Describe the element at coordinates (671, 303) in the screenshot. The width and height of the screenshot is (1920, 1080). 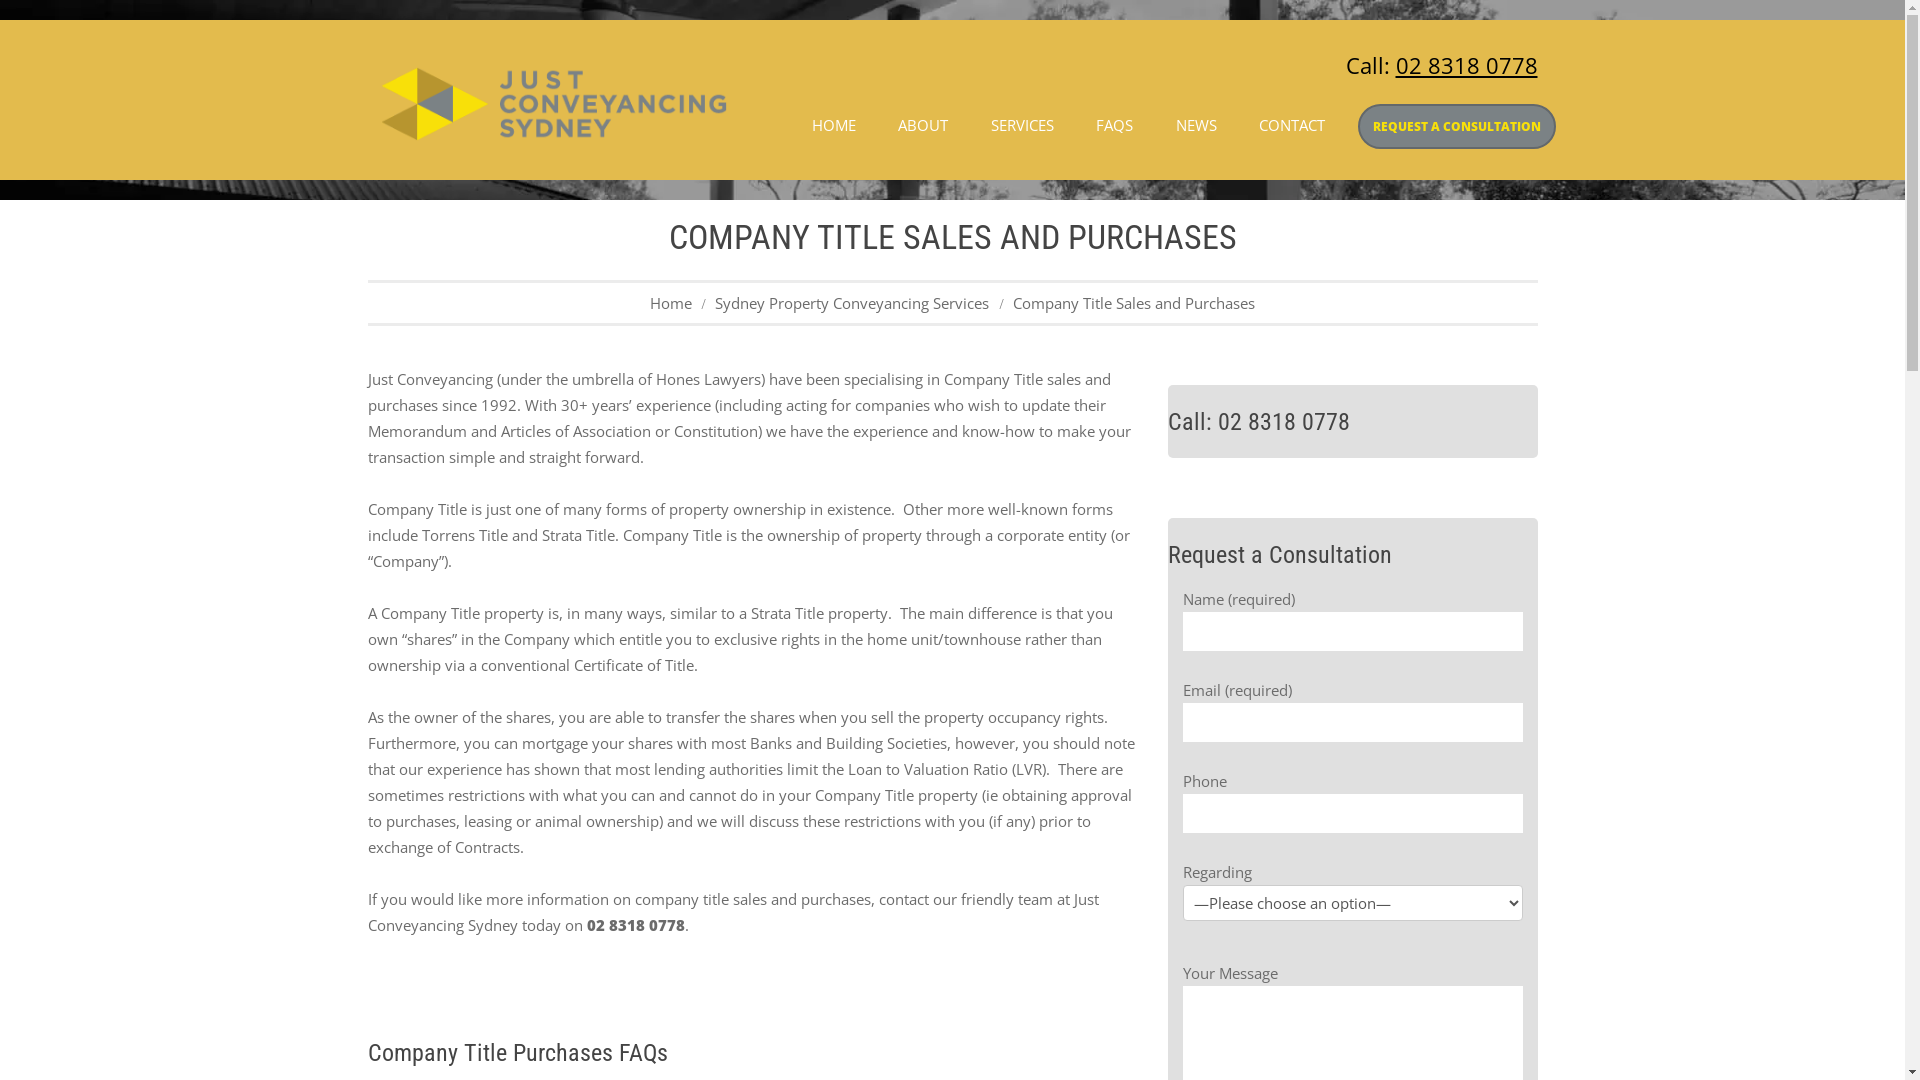
I see `Home` at that location.